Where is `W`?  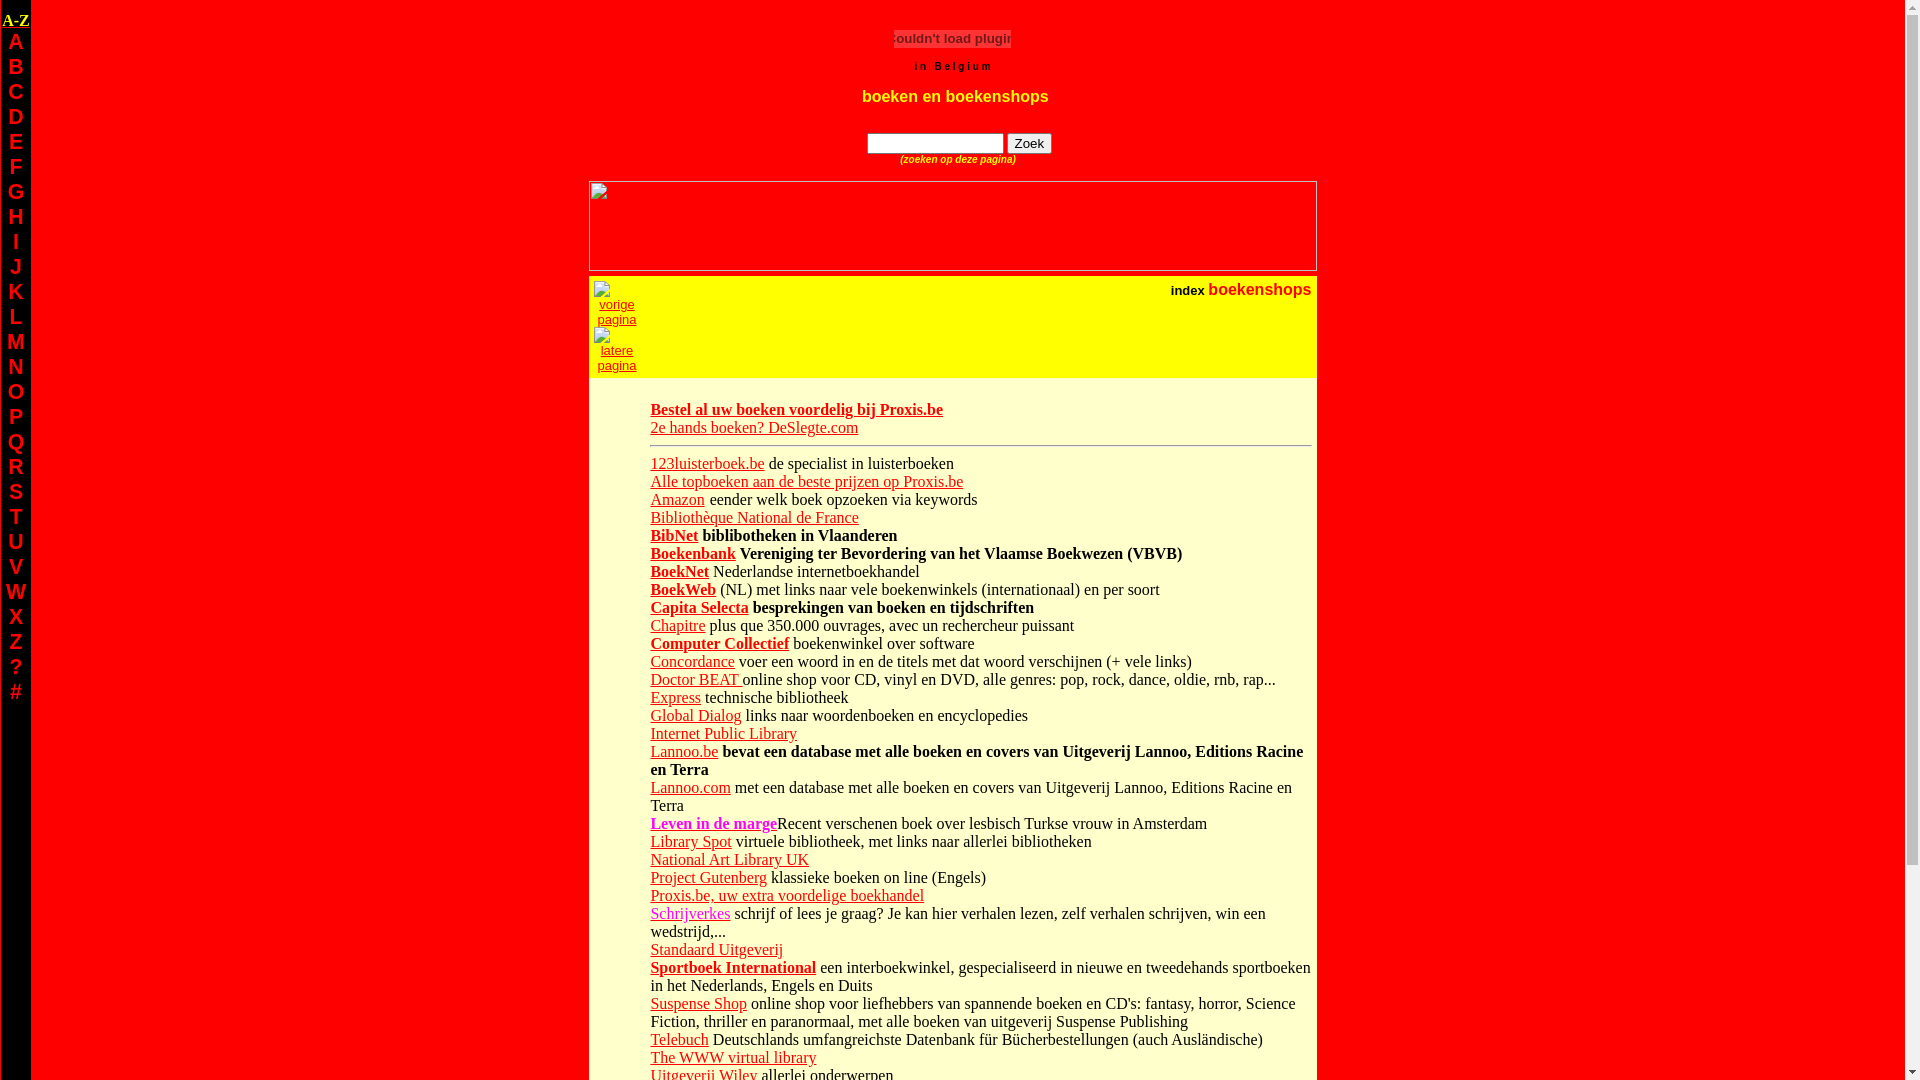 W is located at coordinates (16, 592).